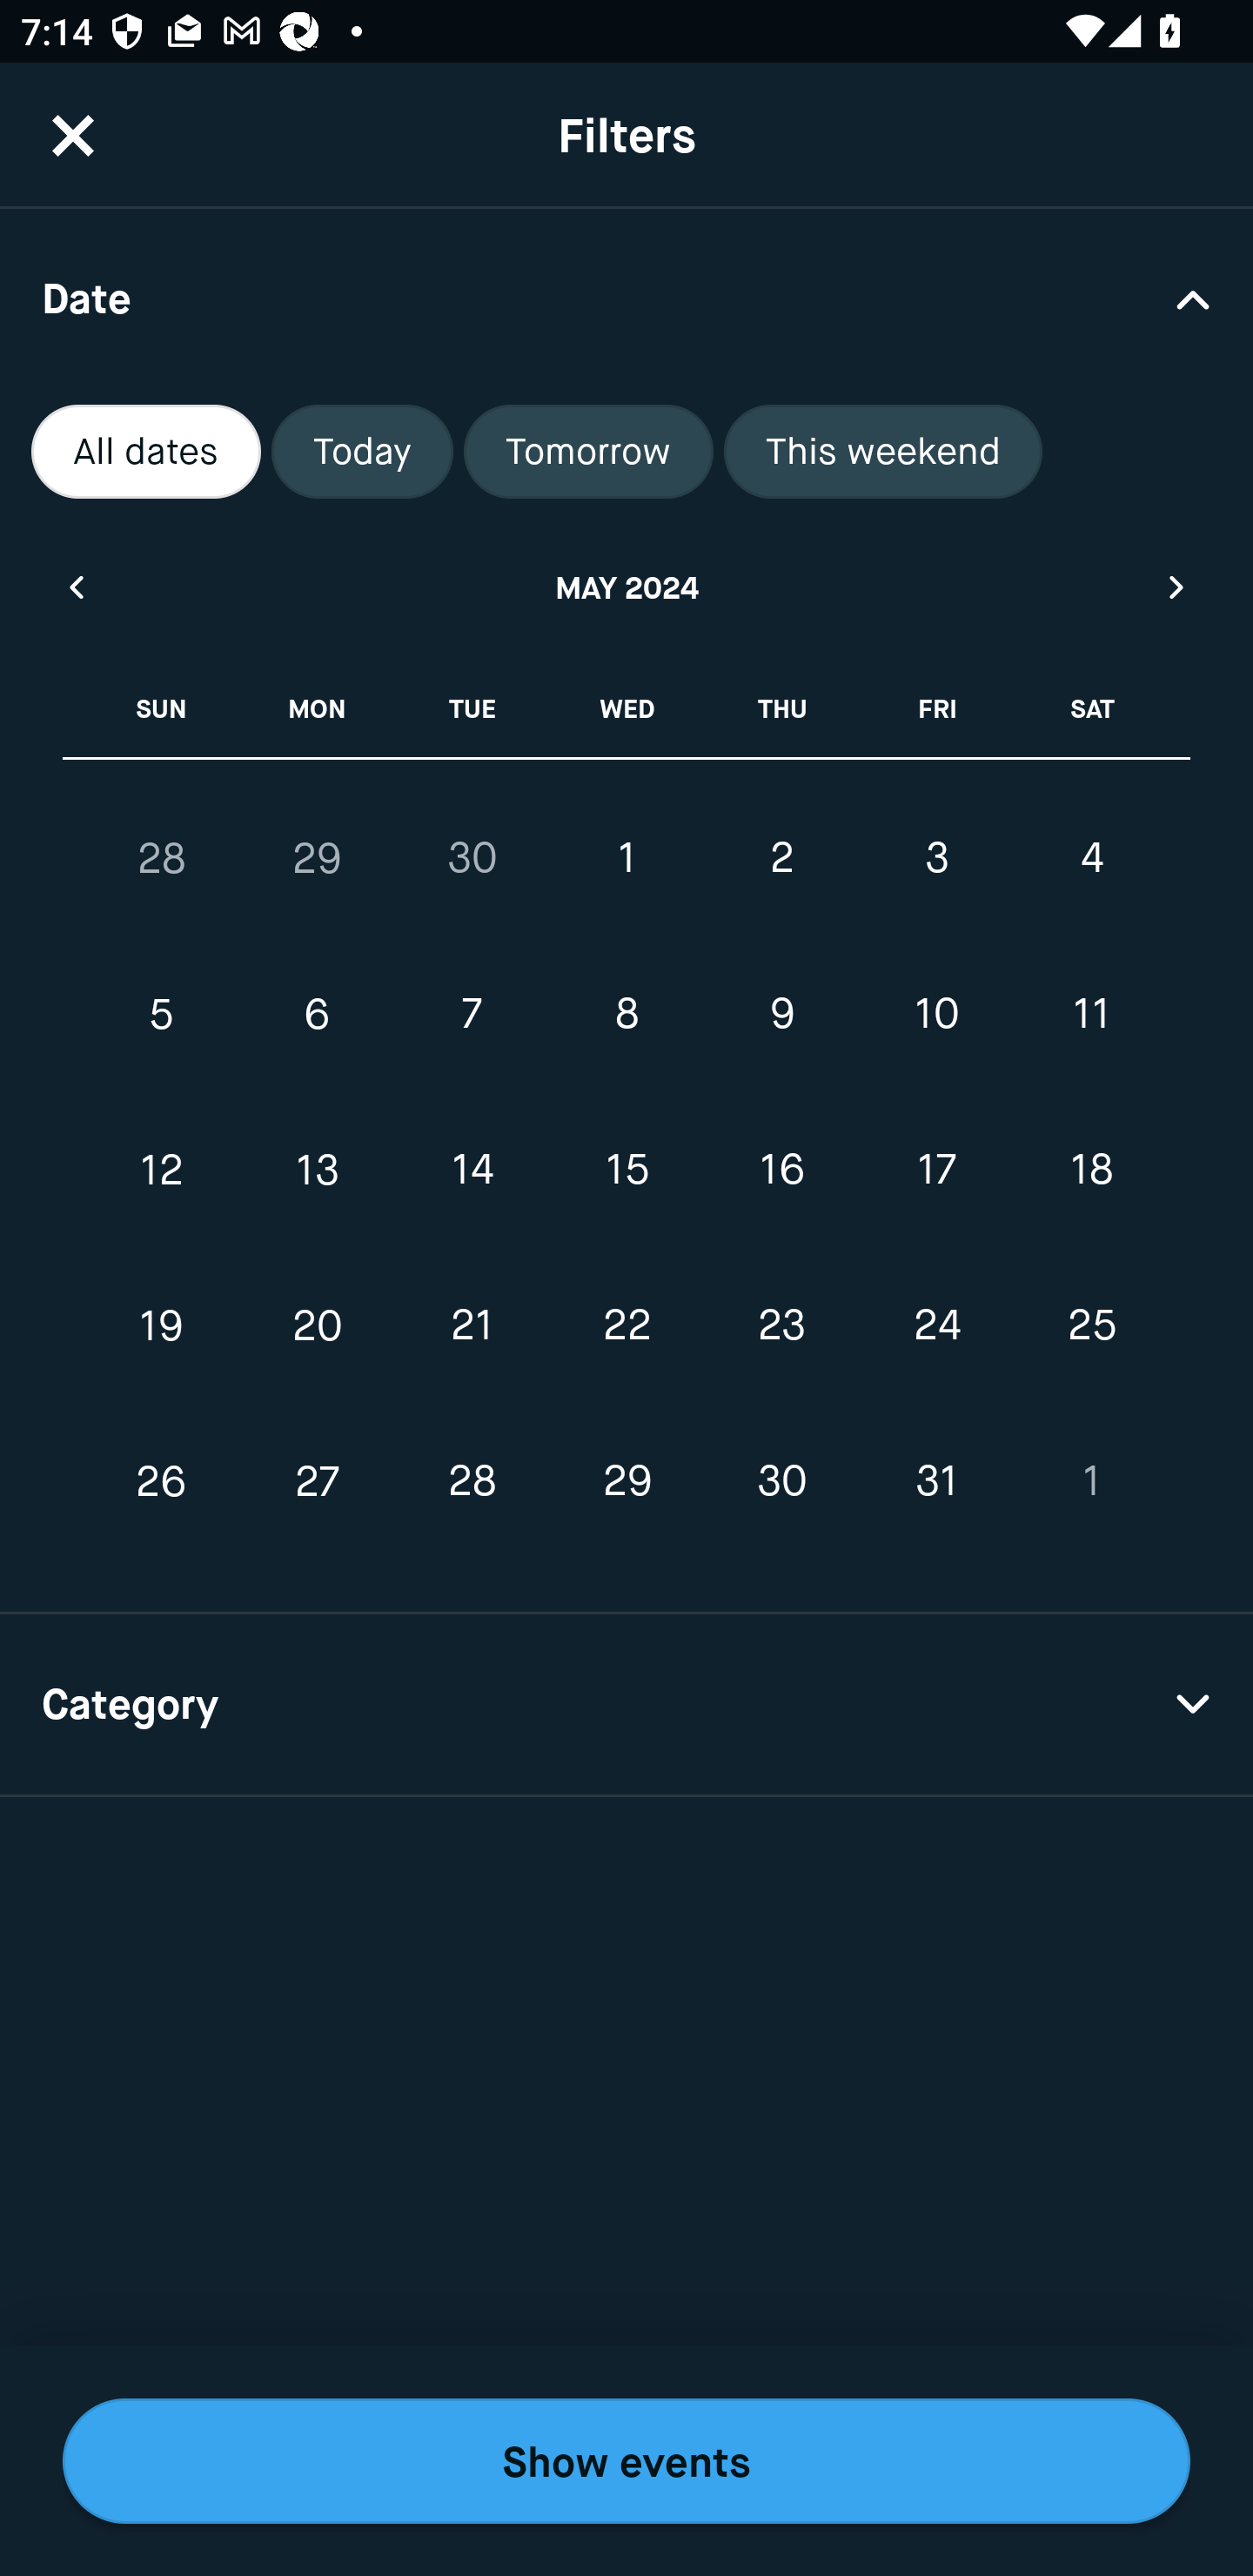 This screenshot has height=2576, width=1253. Describe the element at coordinates (1091, 1325) in the screenshot. I see `25` at that location.